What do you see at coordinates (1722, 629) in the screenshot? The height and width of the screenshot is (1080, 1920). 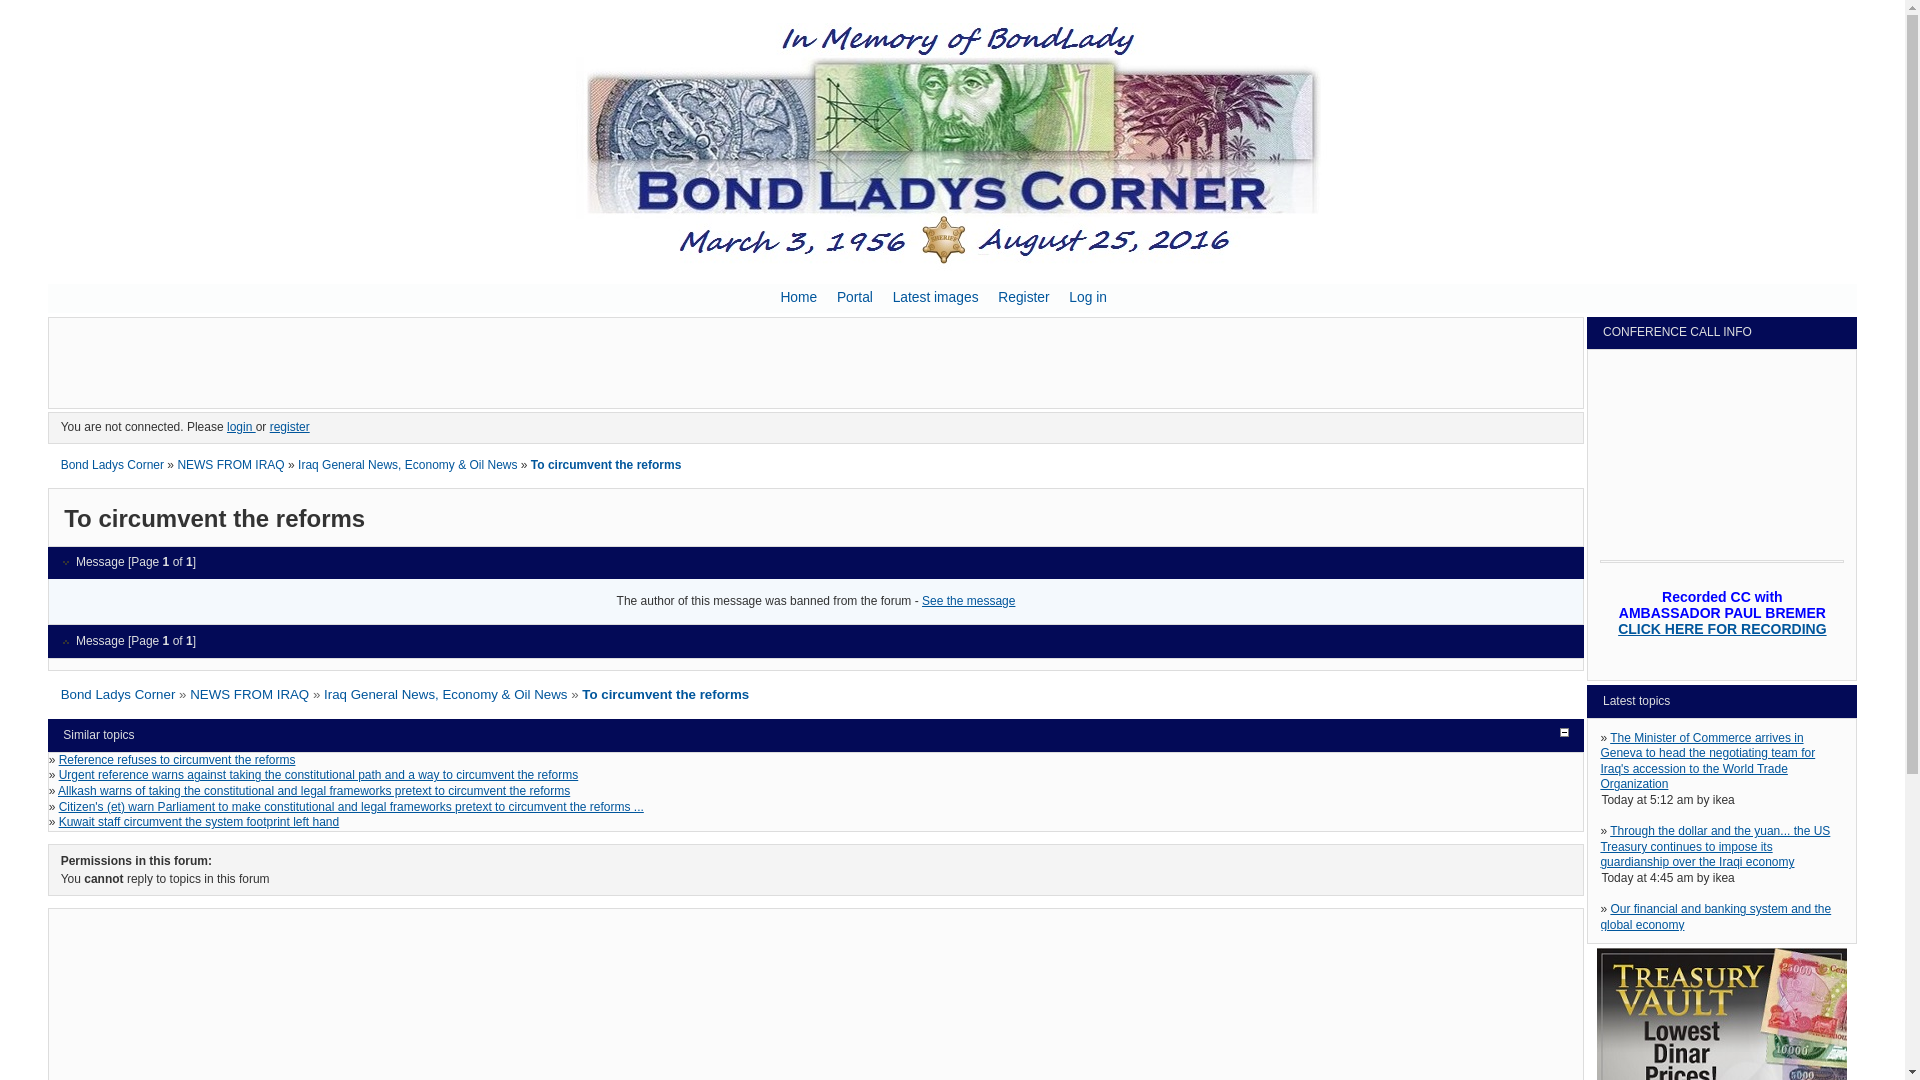 I see `CLICK HERE FOR RECORDING` at bounding box center [1722, 629].